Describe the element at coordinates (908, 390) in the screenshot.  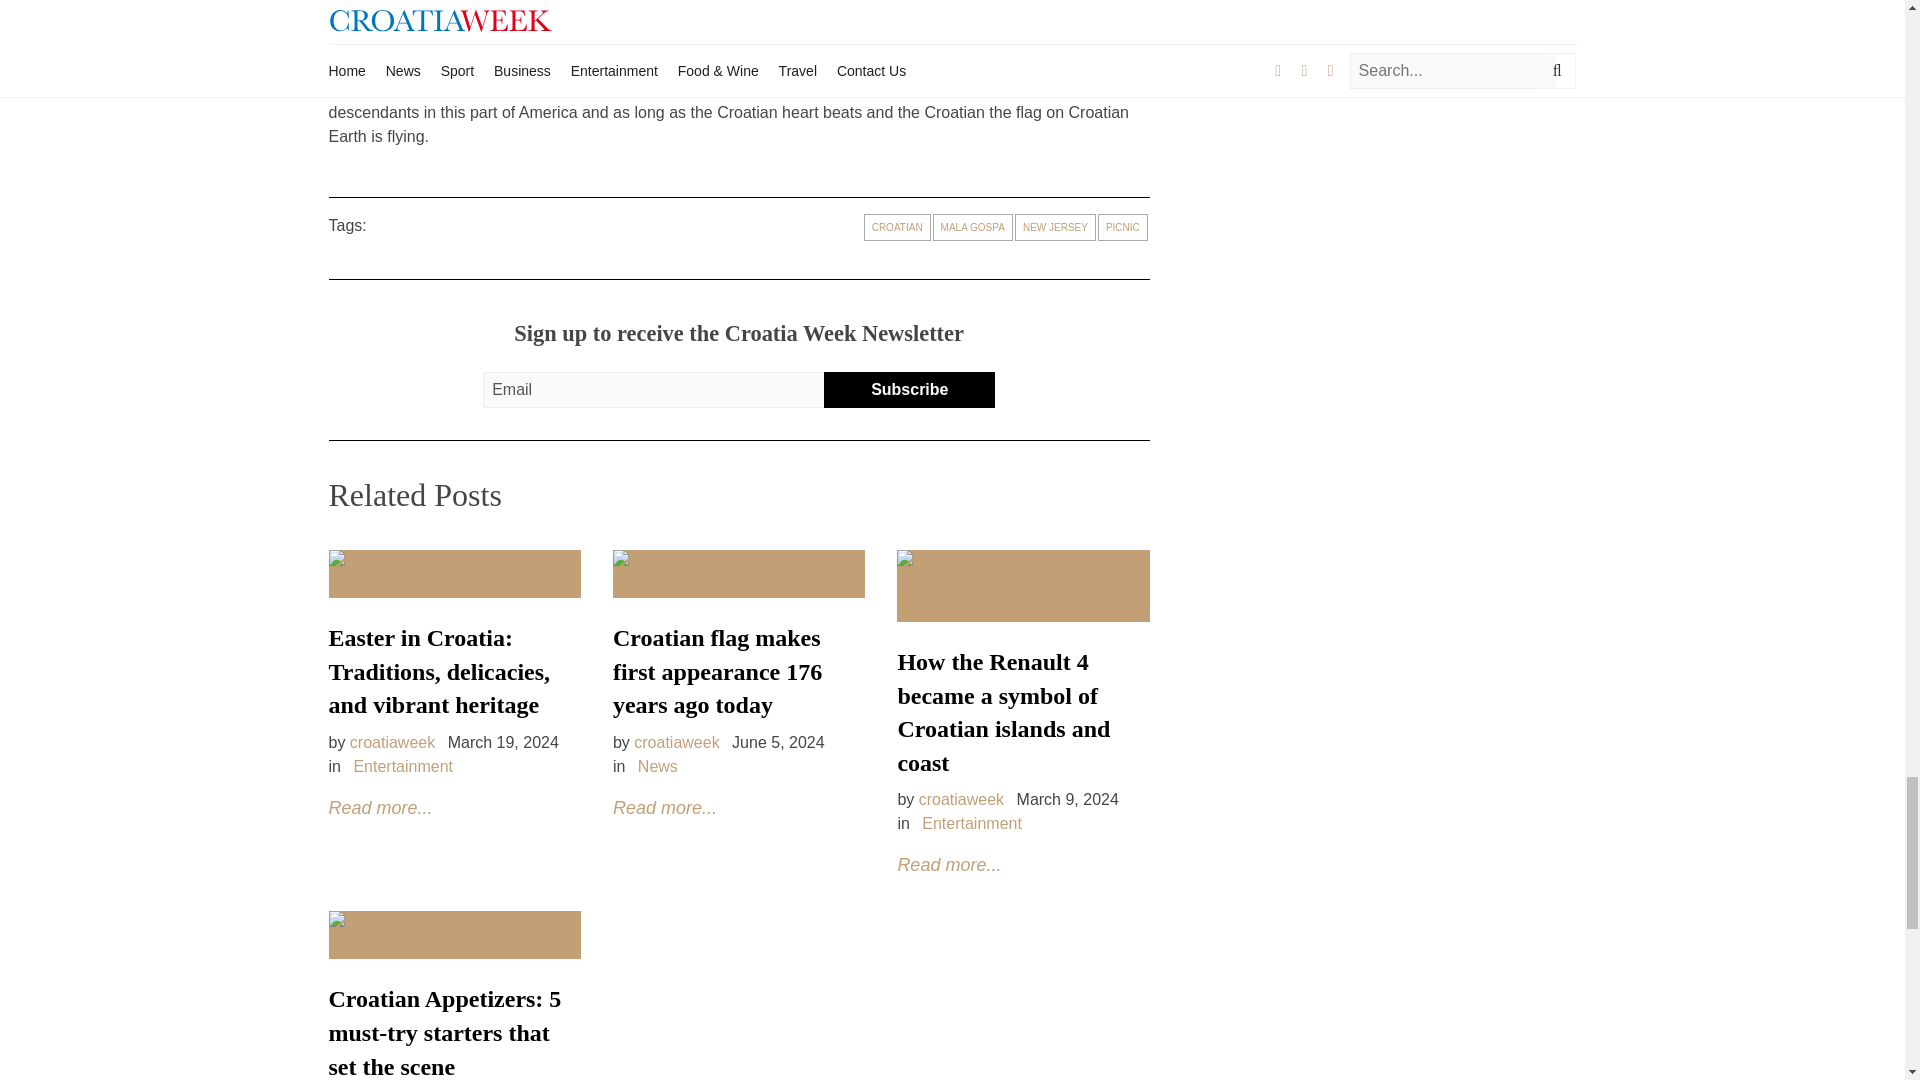
I see `Subscribe` at that location.